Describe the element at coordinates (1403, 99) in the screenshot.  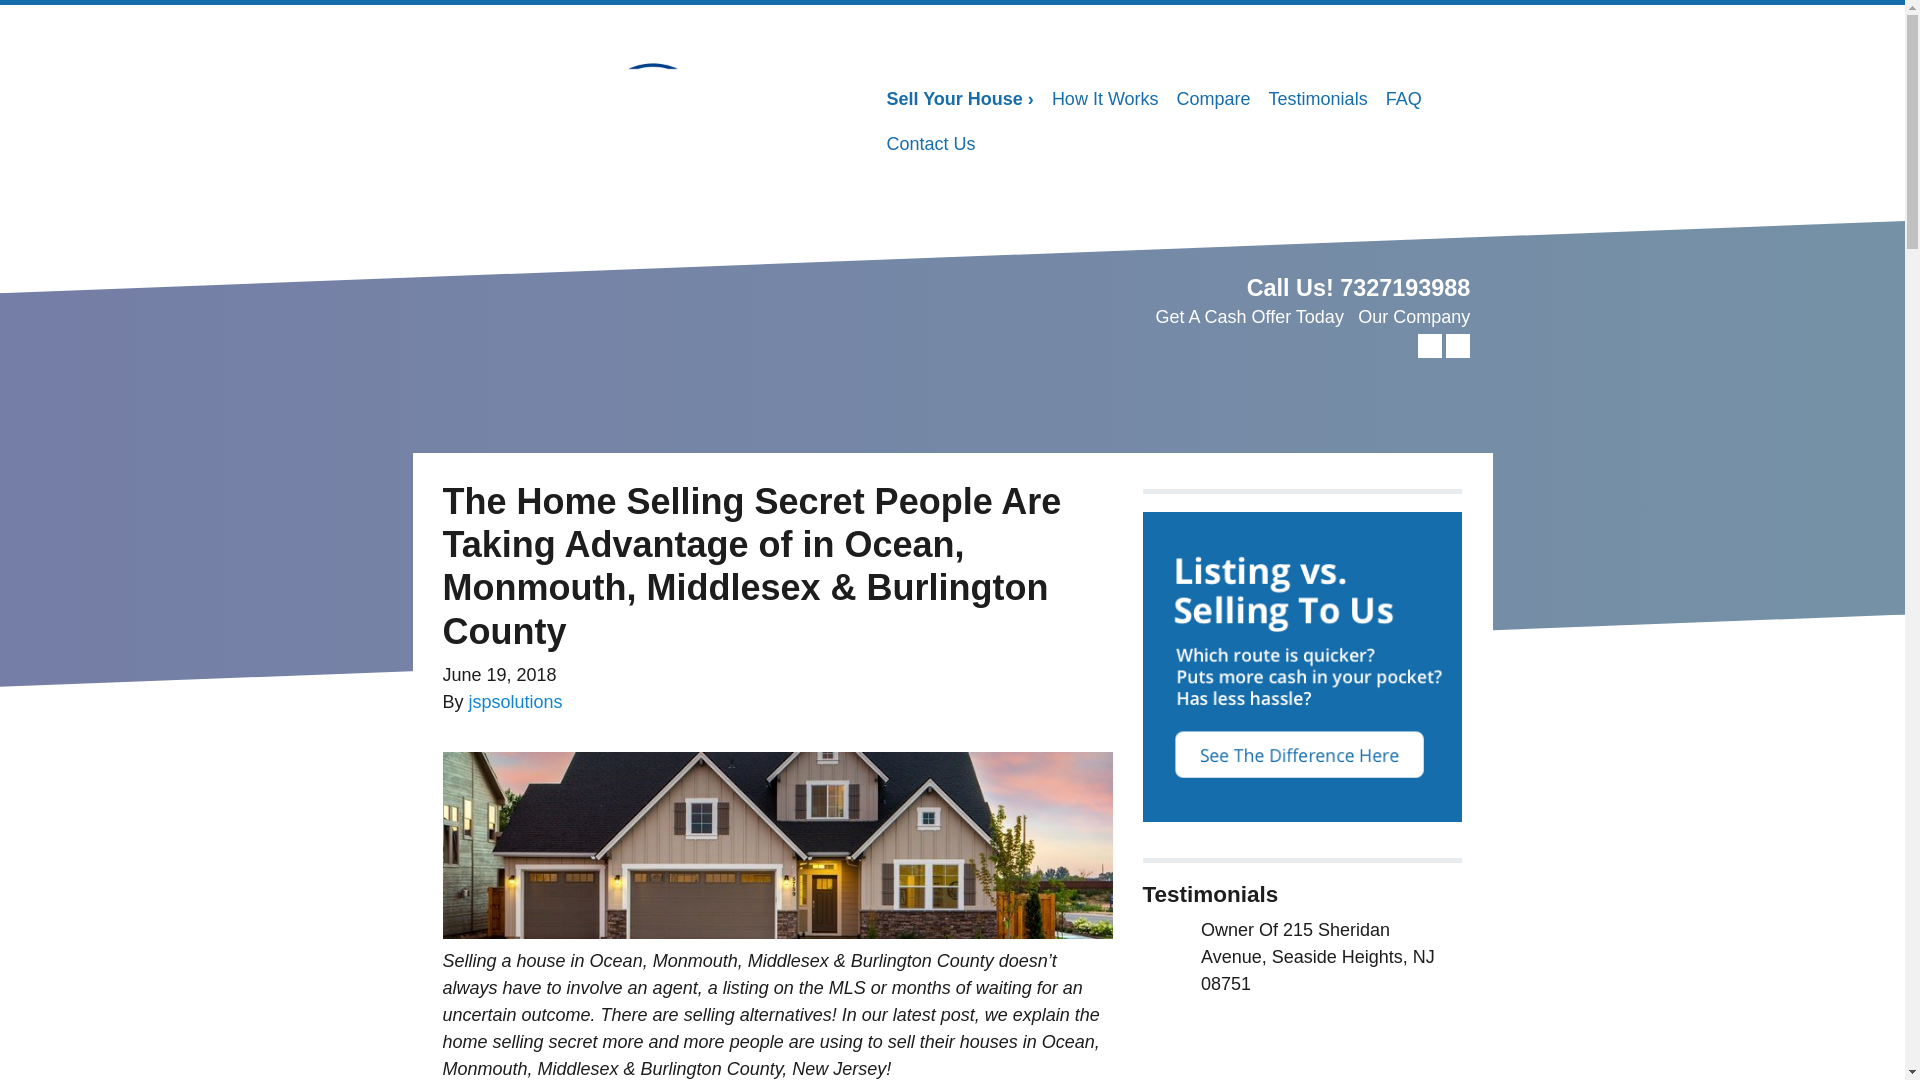
I see `FAQ` at that location.